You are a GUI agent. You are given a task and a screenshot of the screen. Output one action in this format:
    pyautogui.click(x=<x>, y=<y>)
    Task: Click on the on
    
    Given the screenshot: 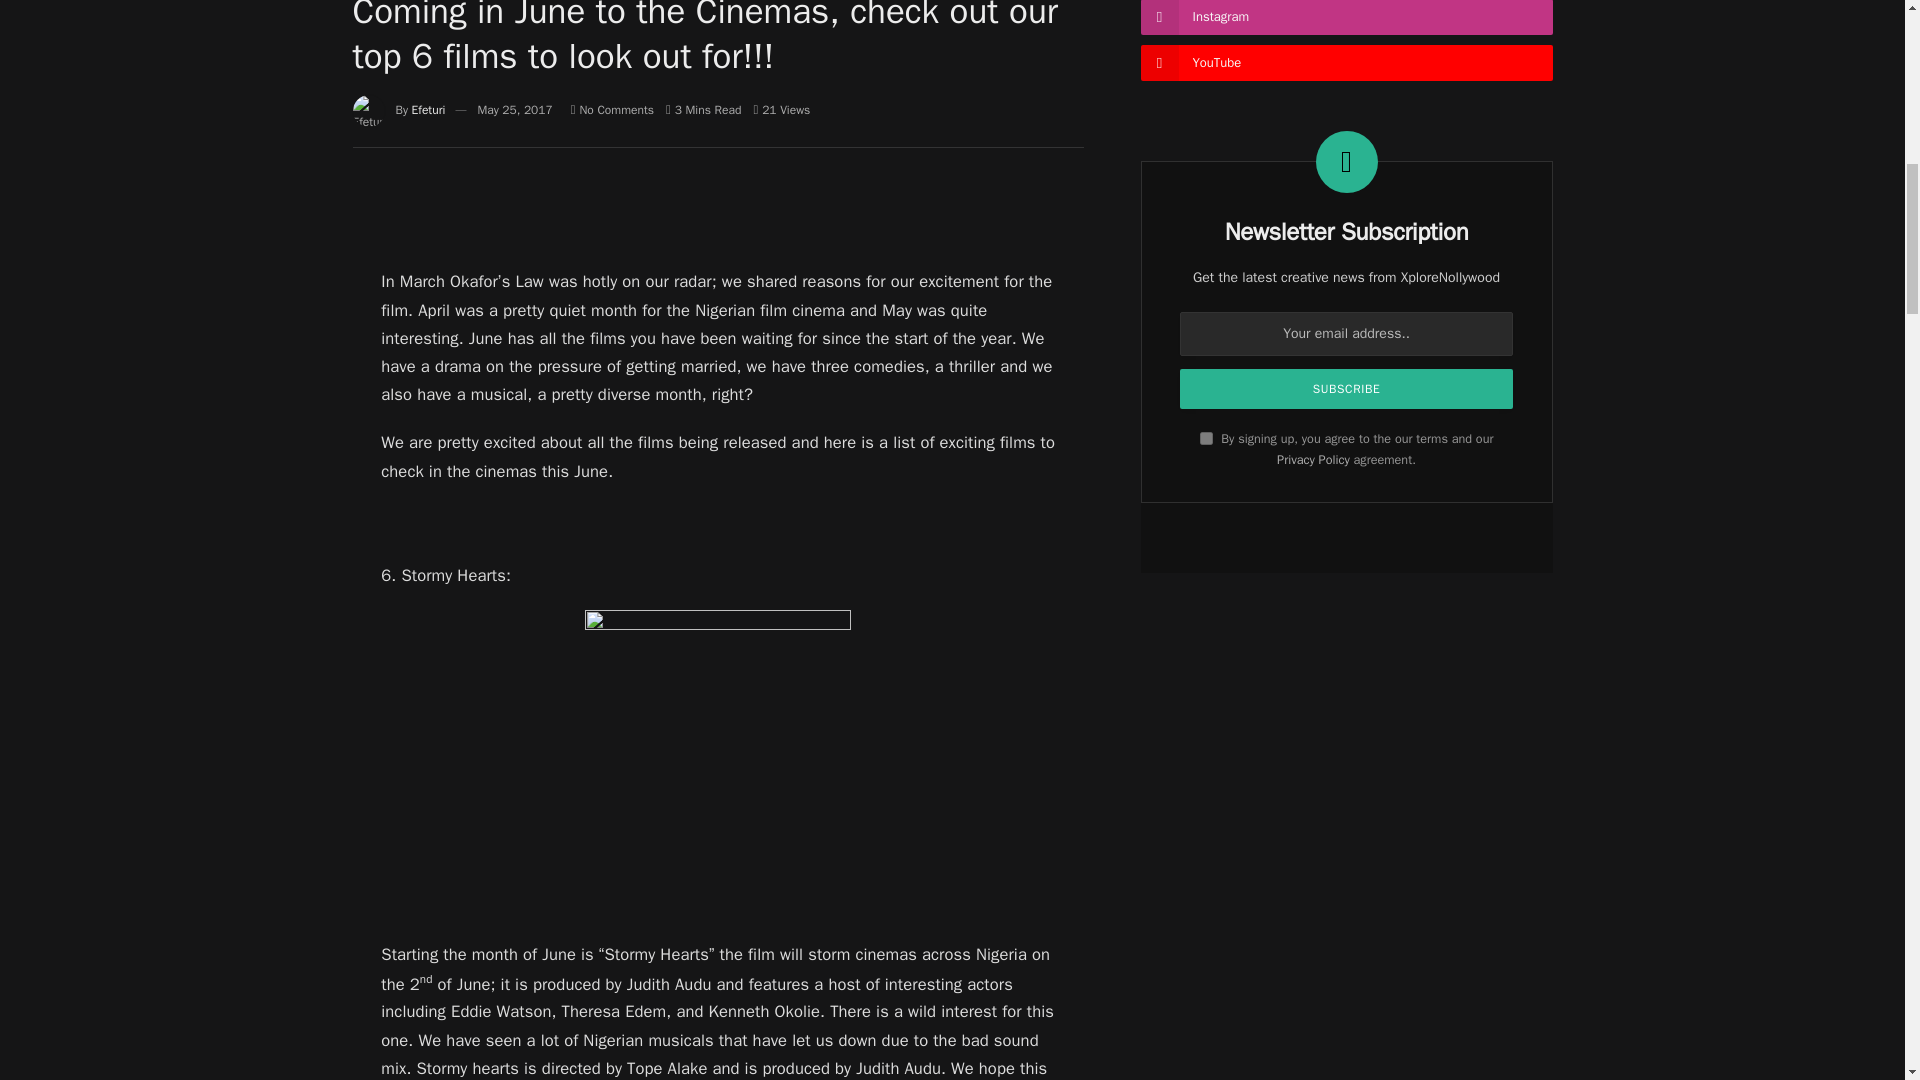 What is the action you would take?
    pyautogui.click(x=1206, y=438)
    